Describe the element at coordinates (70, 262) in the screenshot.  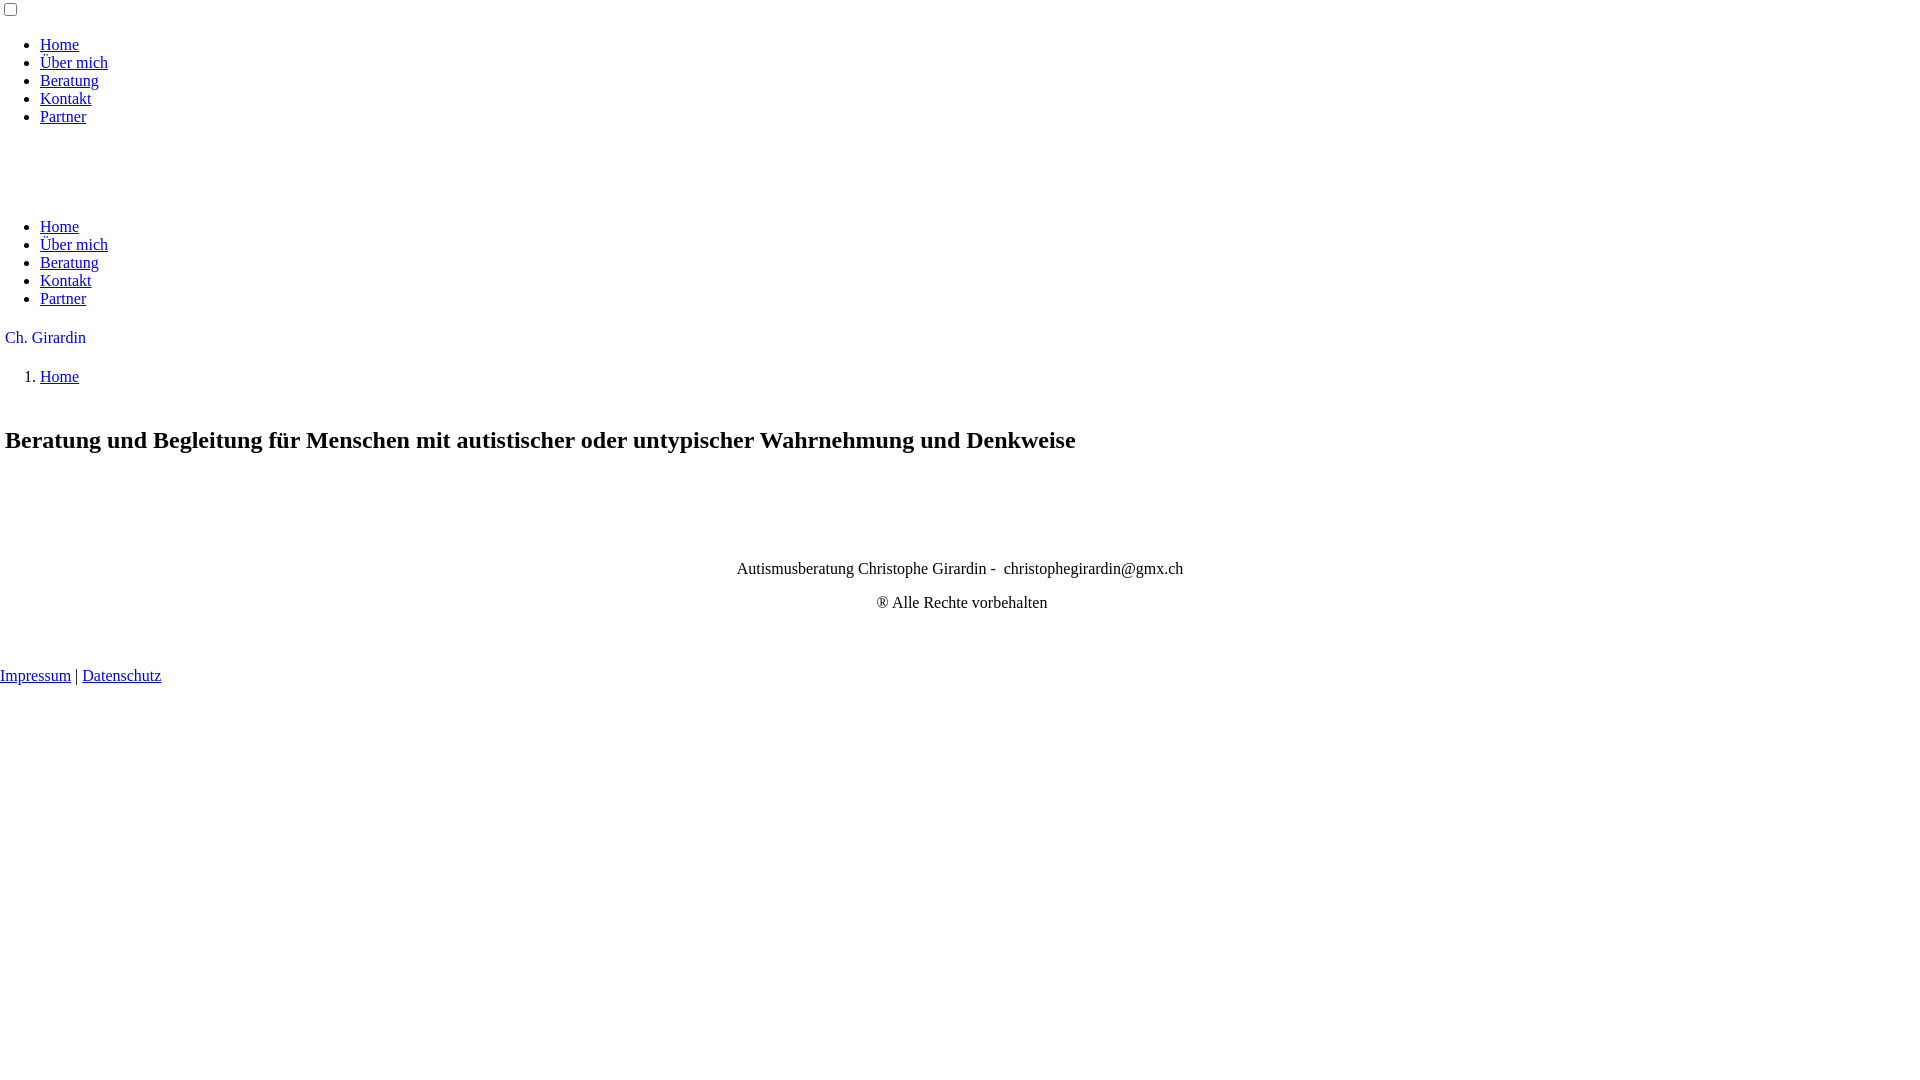
I see `Beratung` at that location.